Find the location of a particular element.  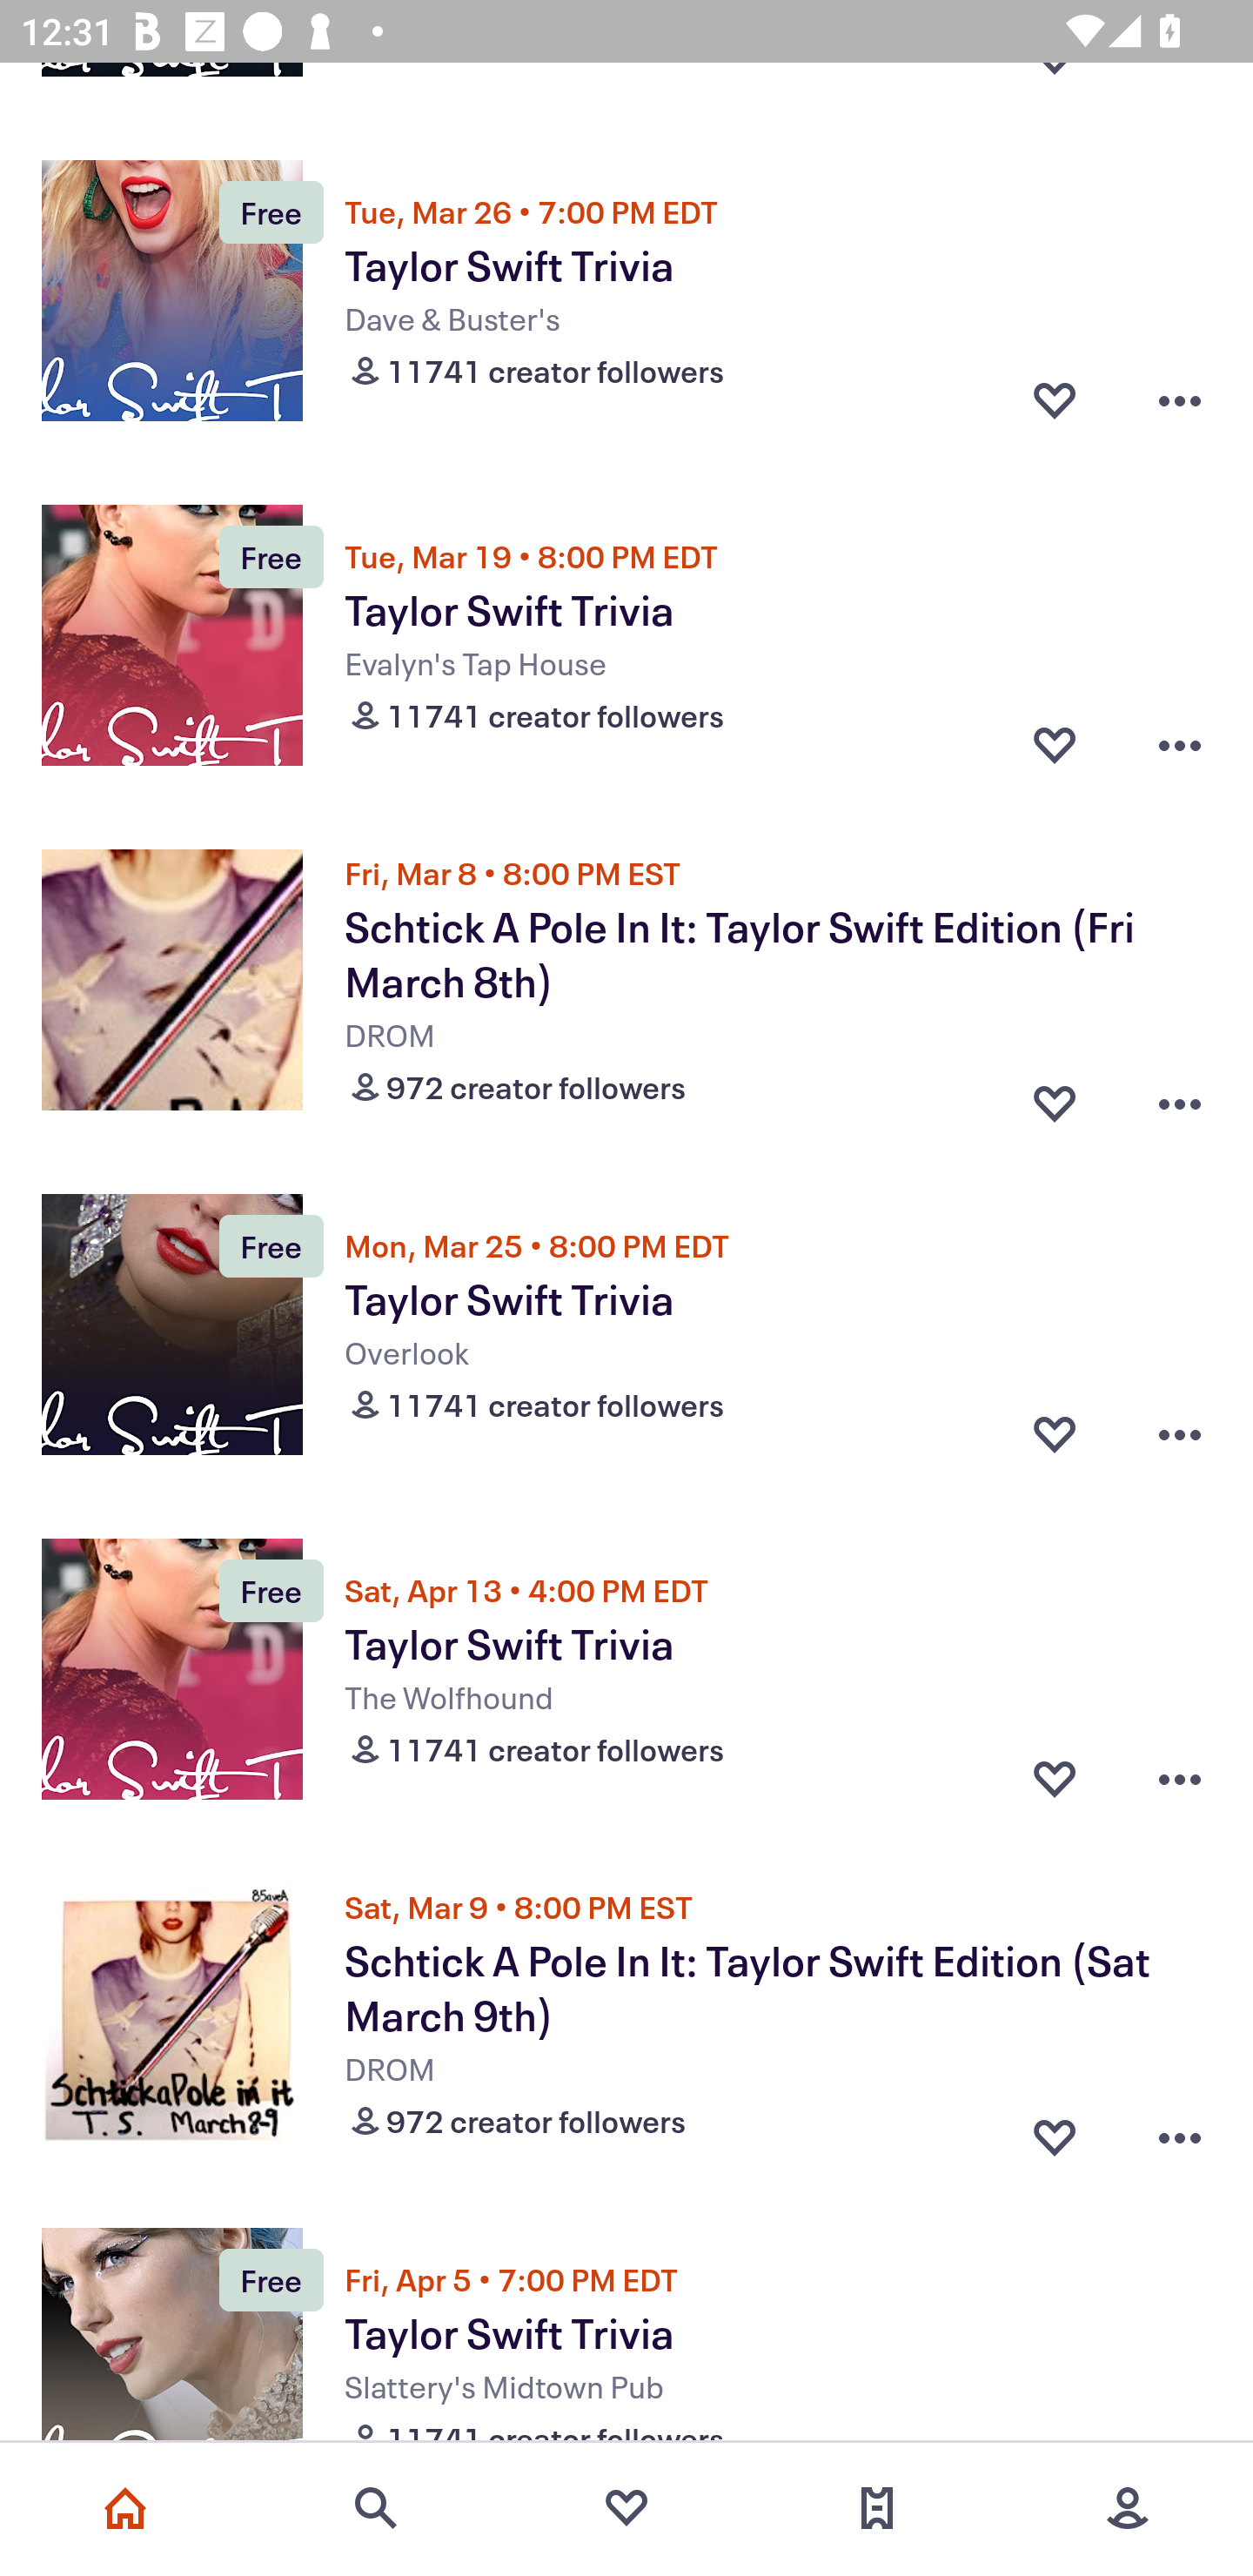

Favorites is located at coordinates (626, 2508).